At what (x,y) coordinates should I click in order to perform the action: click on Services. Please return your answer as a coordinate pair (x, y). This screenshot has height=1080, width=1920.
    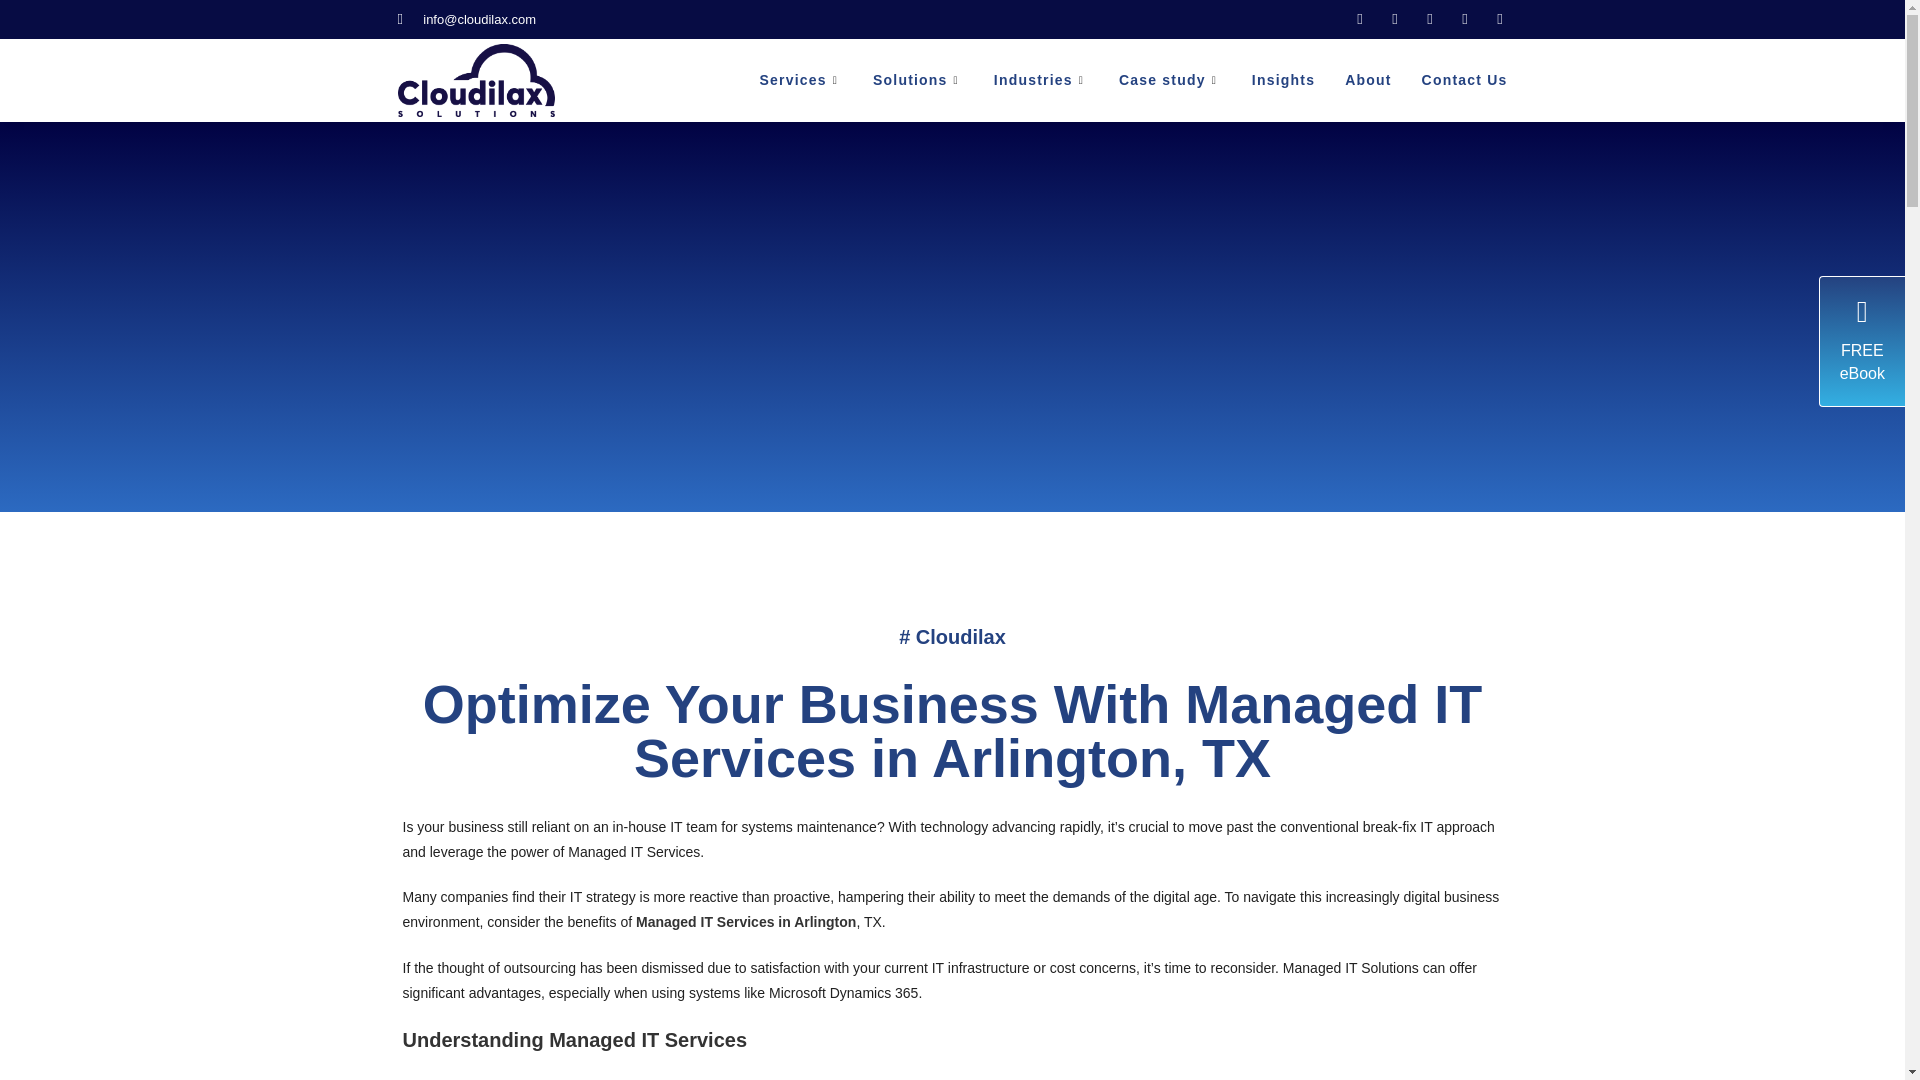
    Looking at the image, I should click on (801, 80).